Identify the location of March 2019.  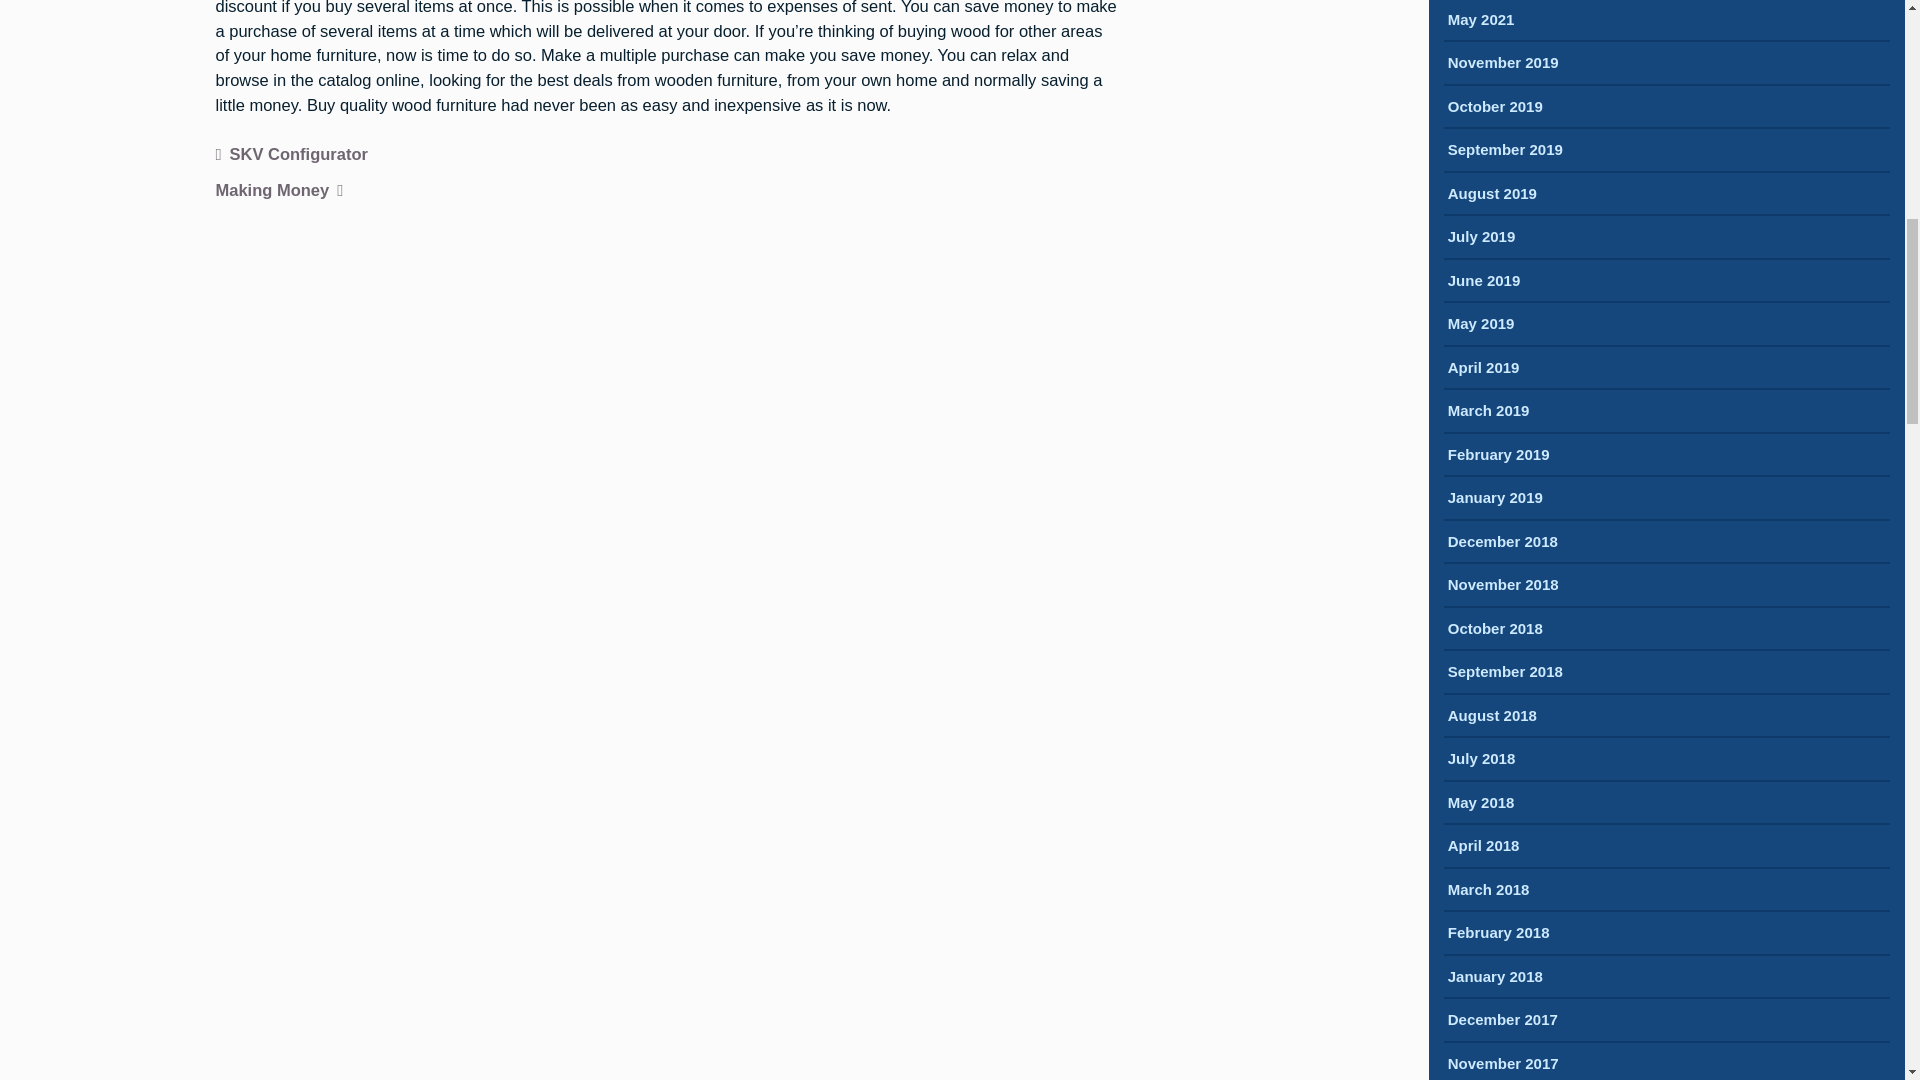
(1488, 412).